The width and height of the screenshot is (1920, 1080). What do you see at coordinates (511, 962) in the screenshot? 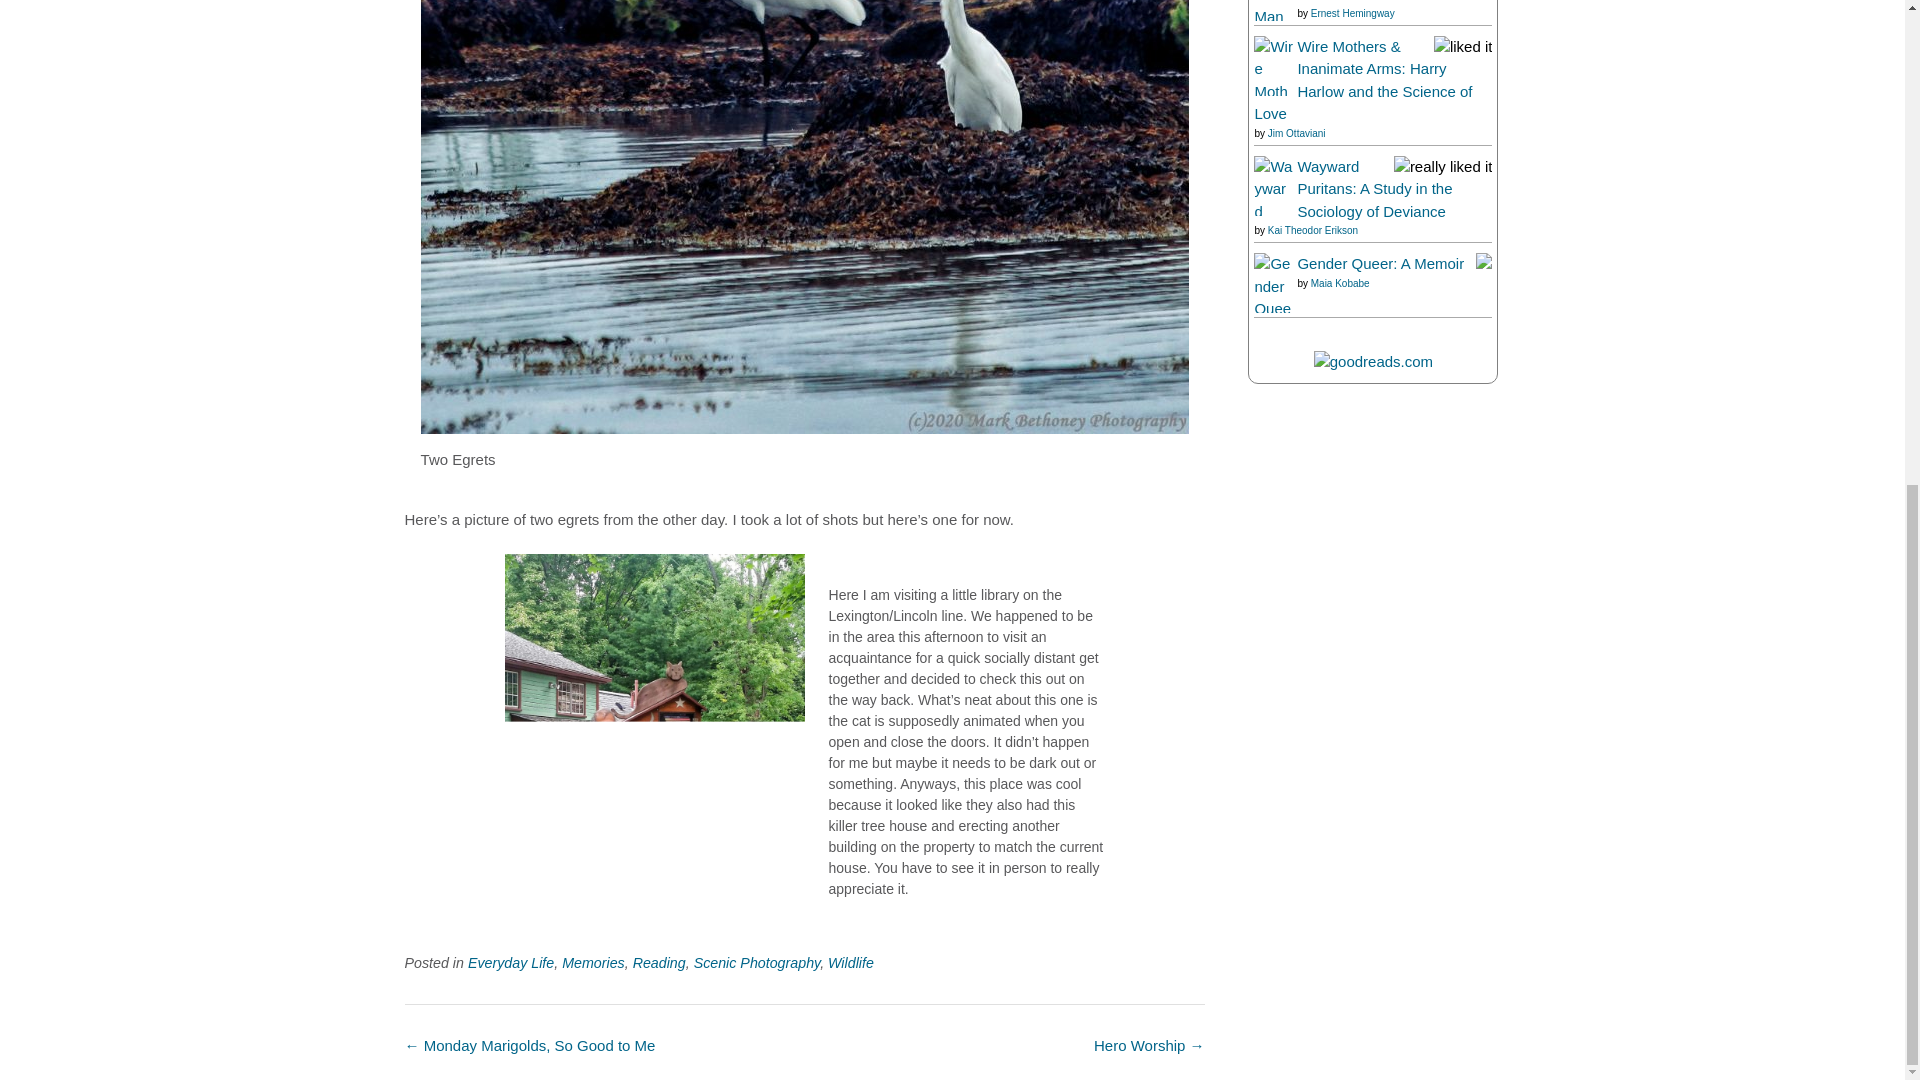
I see `Everyday Life` at bounding box center [511, 962].